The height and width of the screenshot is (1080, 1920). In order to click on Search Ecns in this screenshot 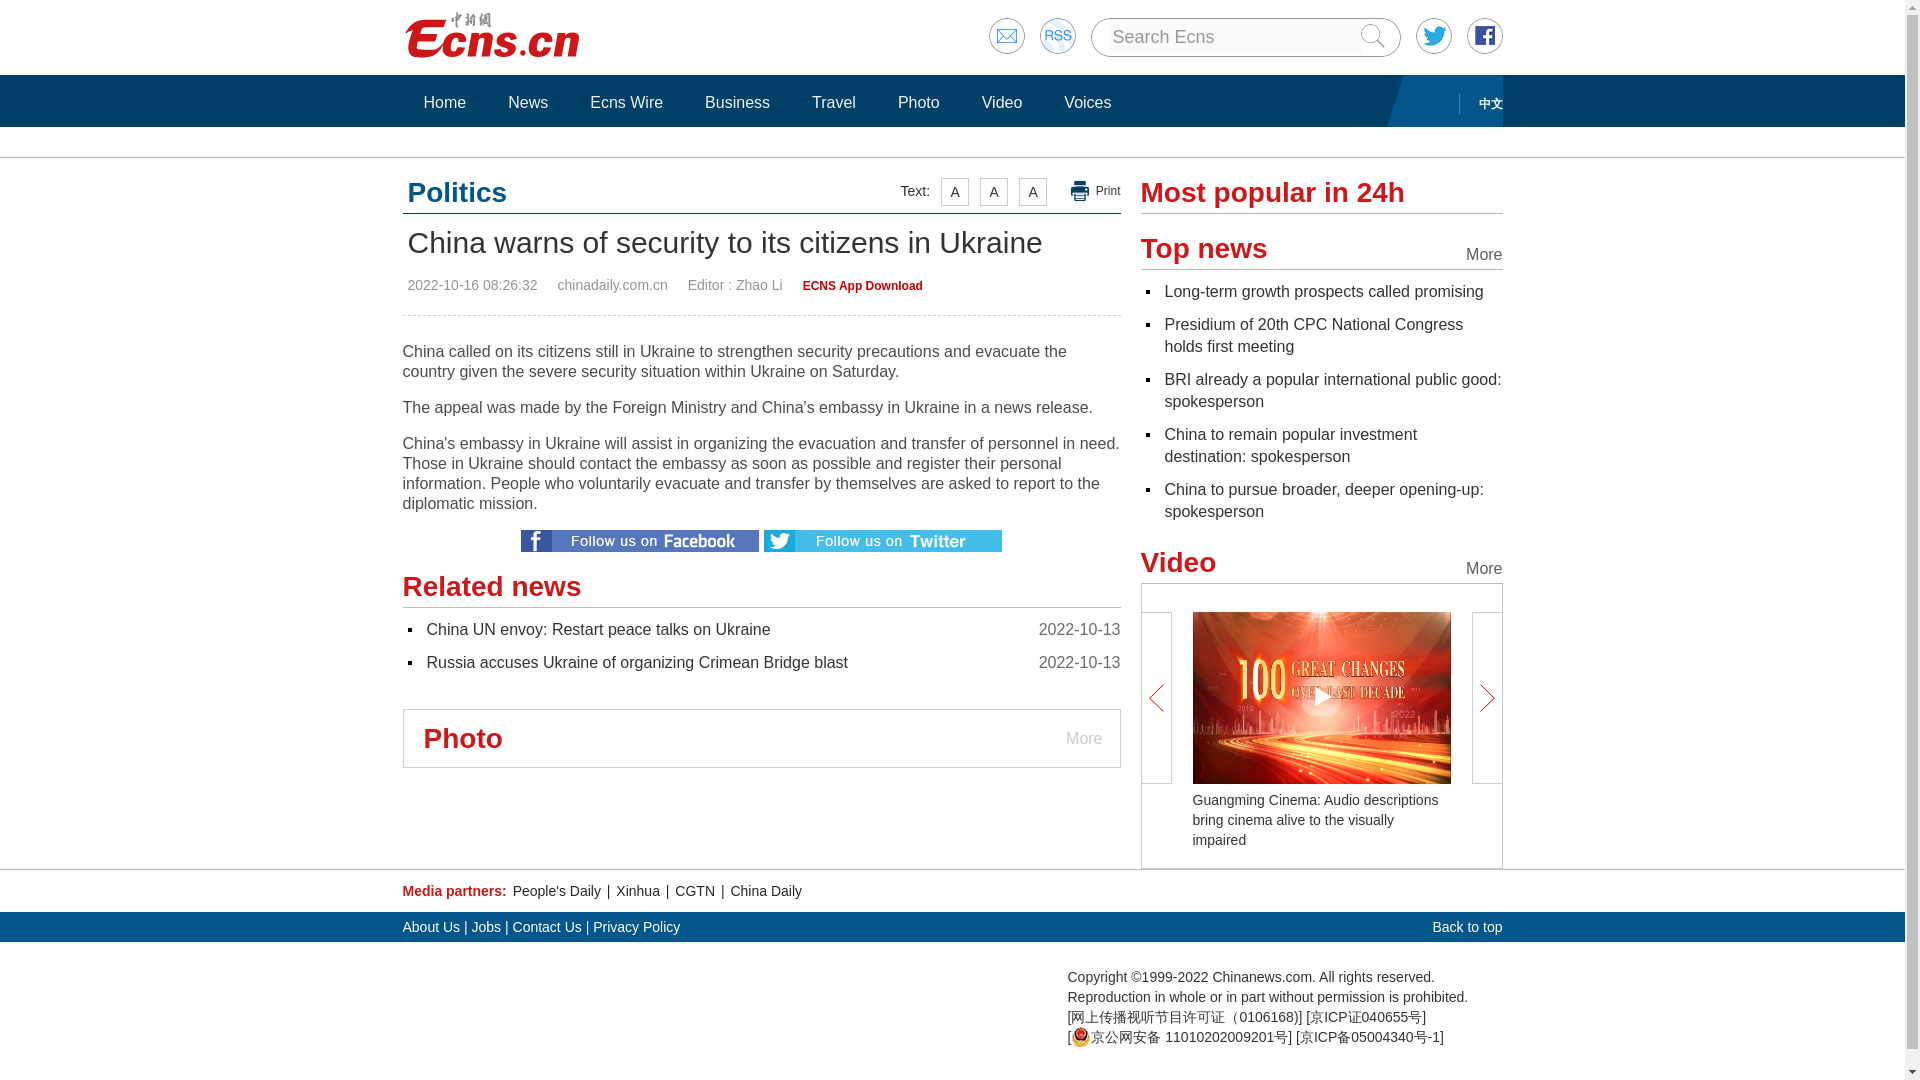, I will do `click(1234, 37)`.